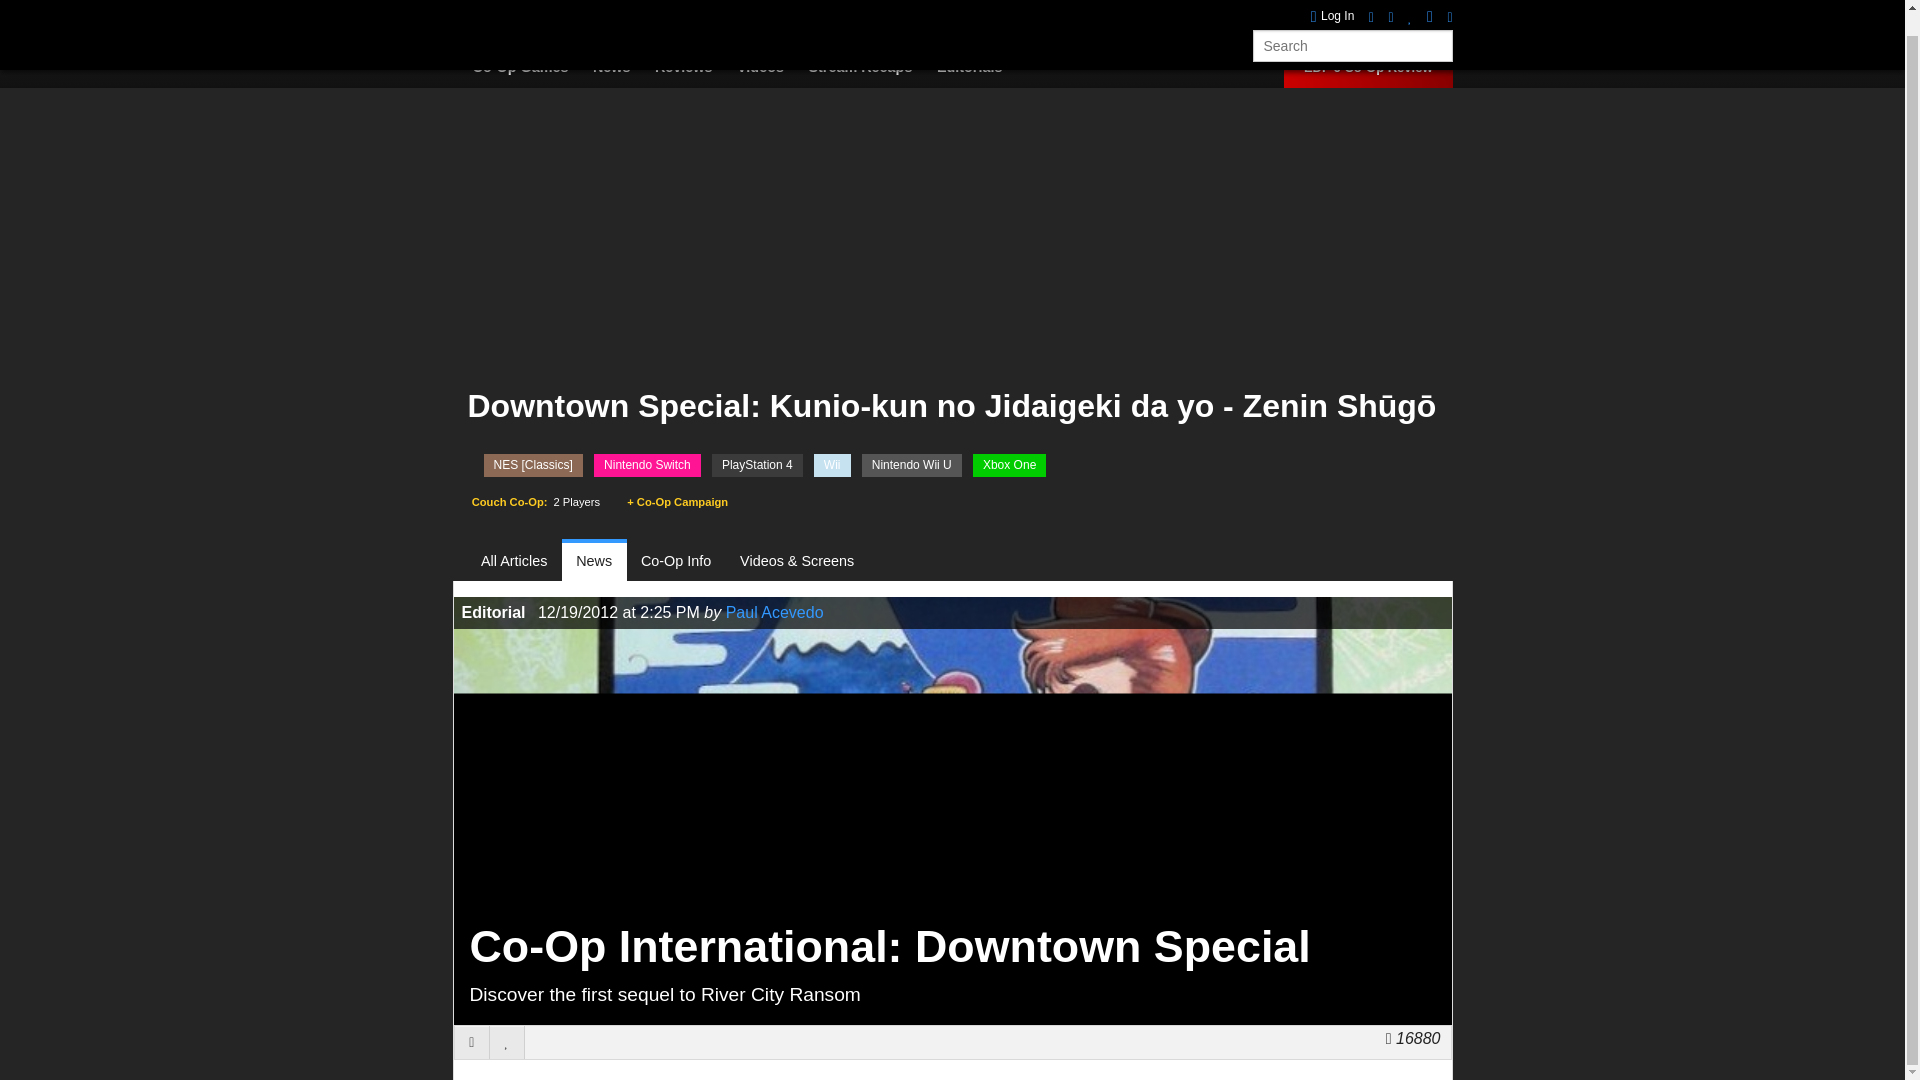 The image size is (1920, 1080). I want to click on Nintendo Wii U, so click(912, 465).